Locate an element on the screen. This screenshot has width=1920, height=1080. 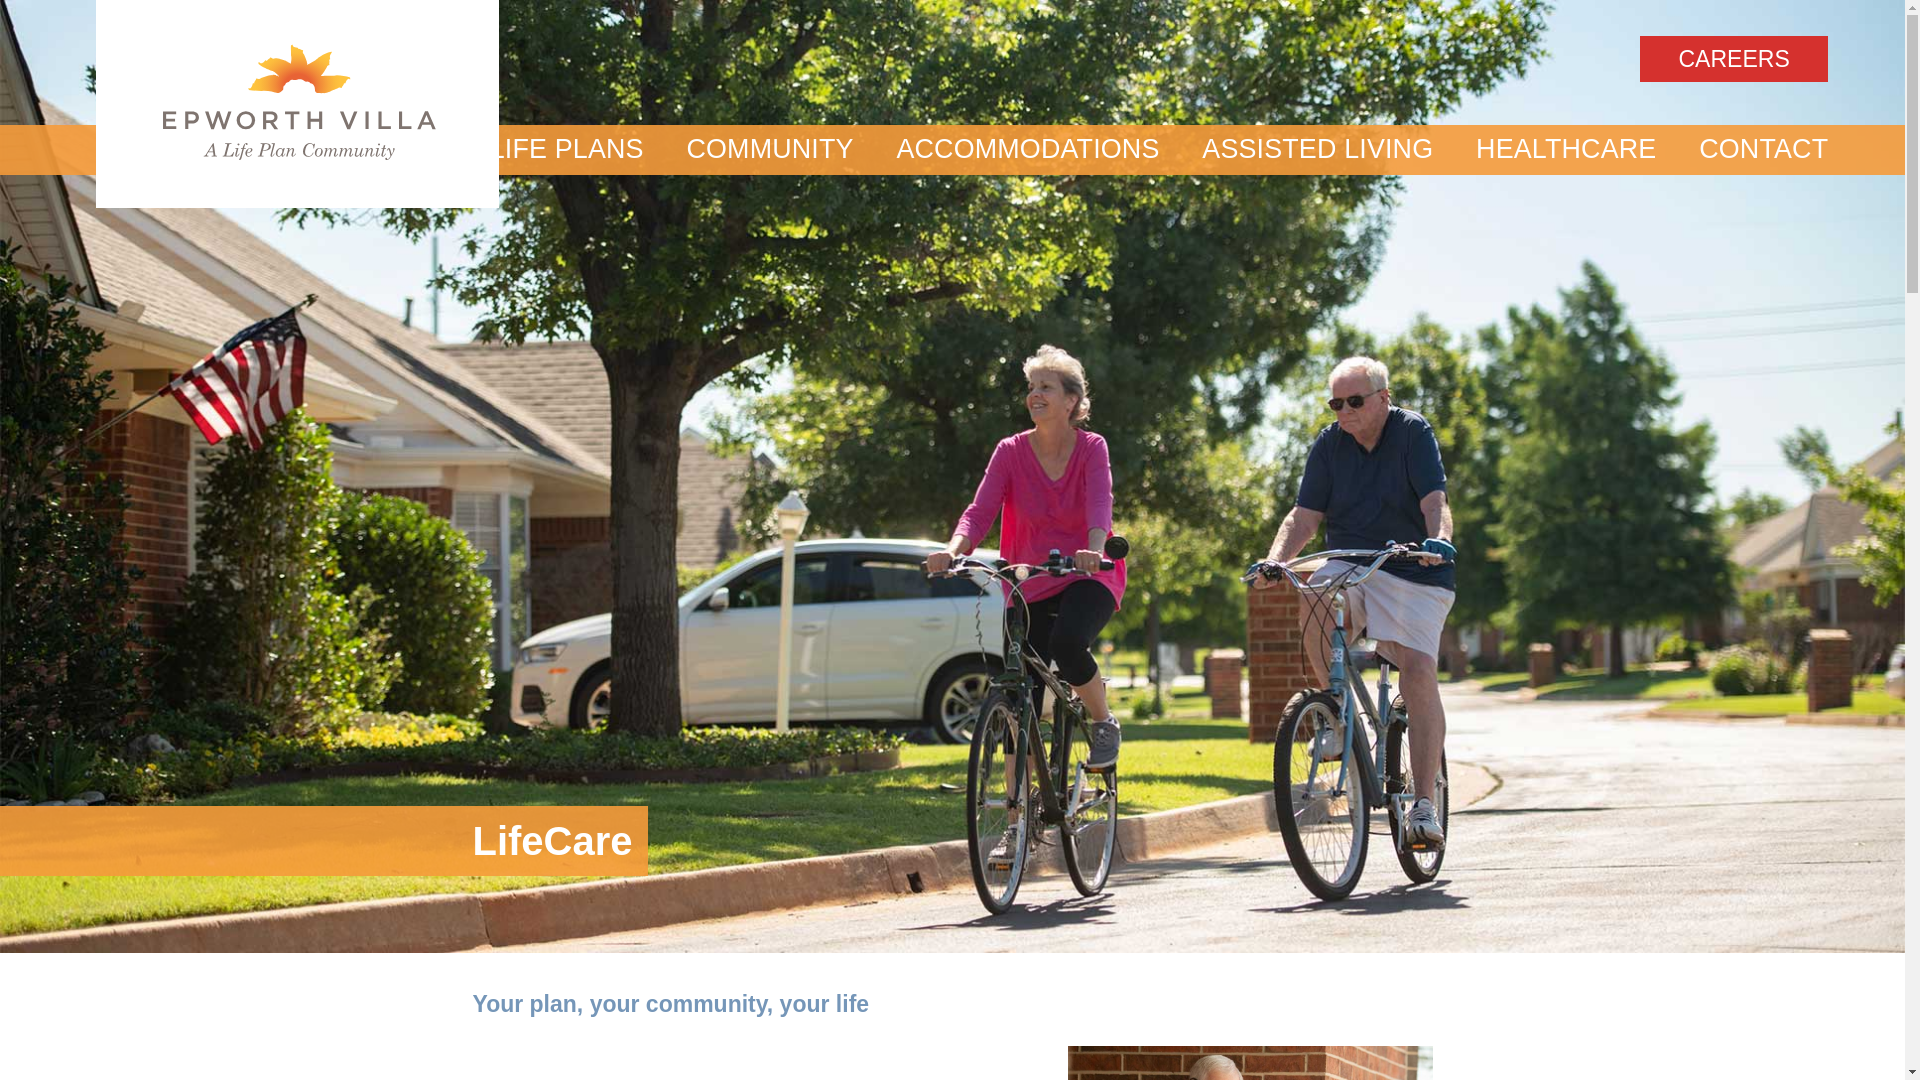
LIFE PLANS is located at coordinates (566, 150).